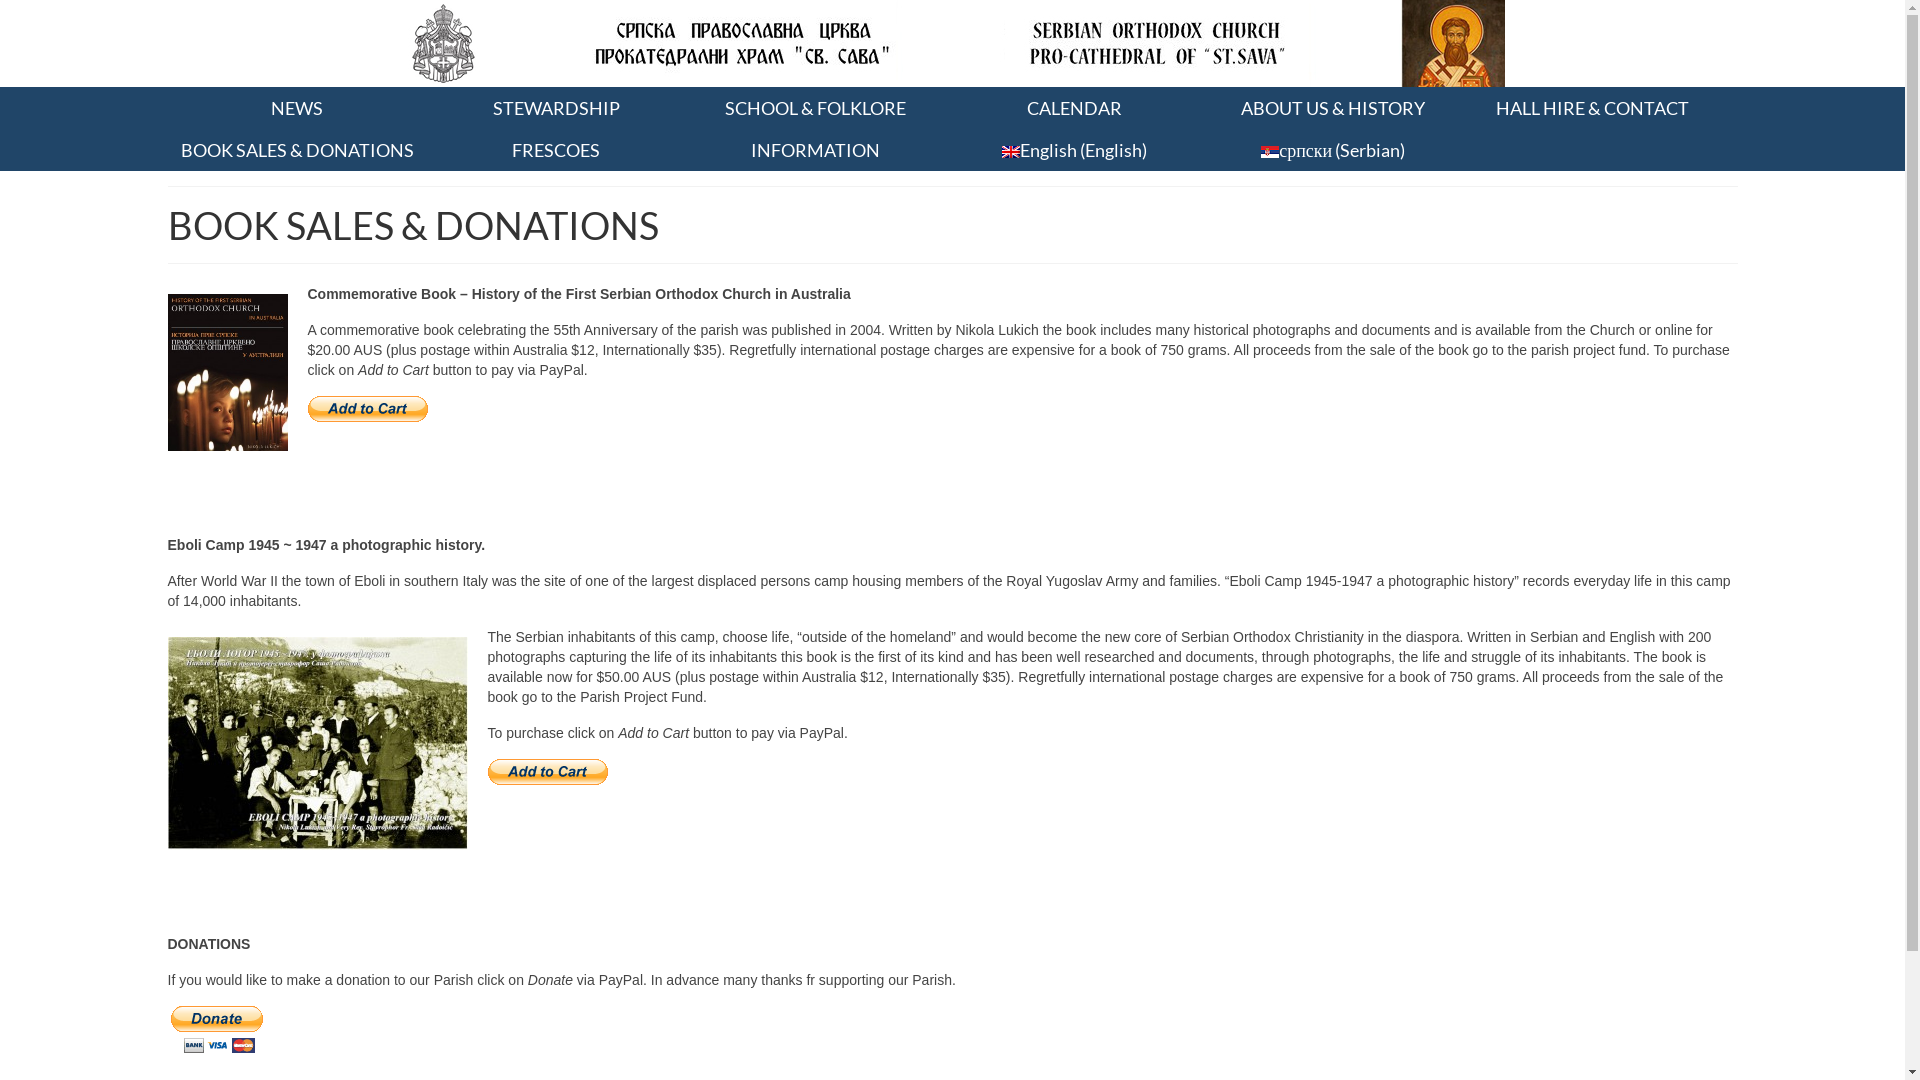 This screenshot has height=1080, width=1920. I want to click on STEWARDSHIP, so click(556, 108).